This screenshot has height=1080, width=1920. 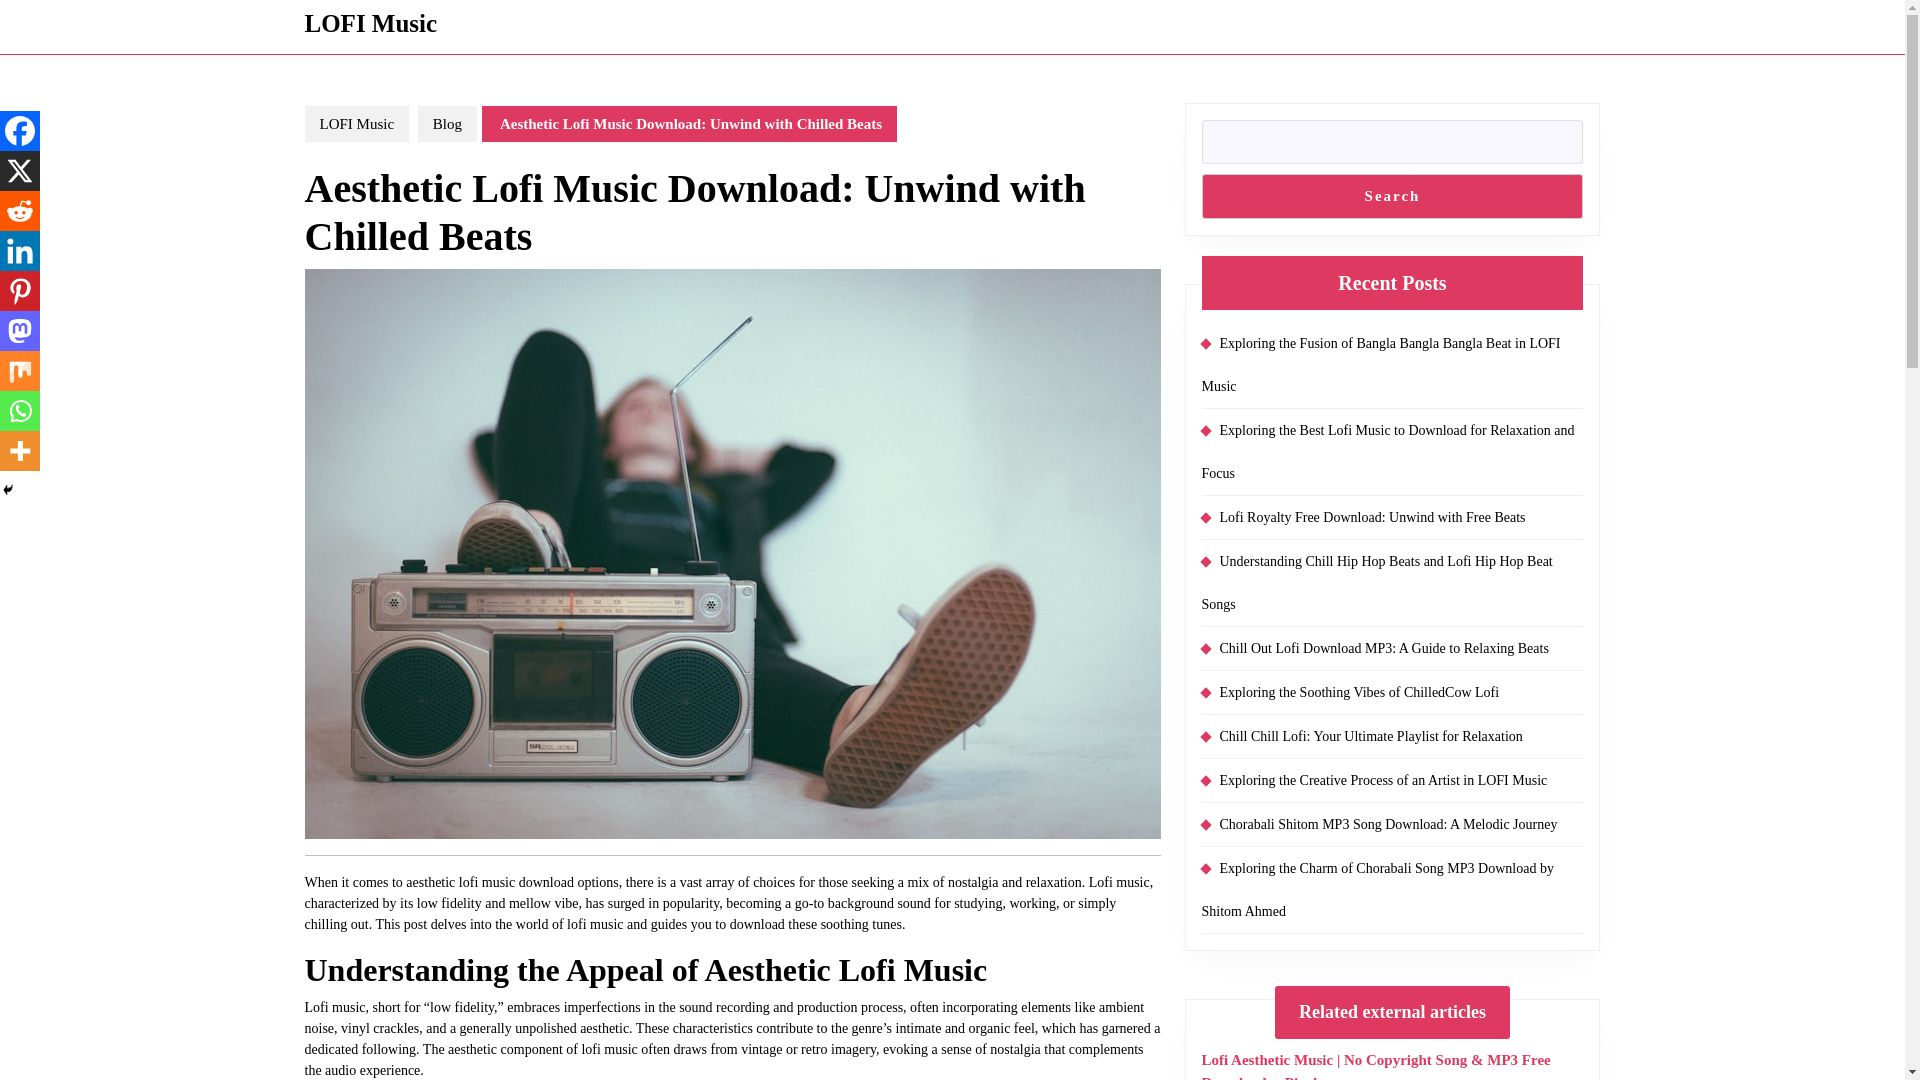 I want to click on More, so click(x=20, y=450).